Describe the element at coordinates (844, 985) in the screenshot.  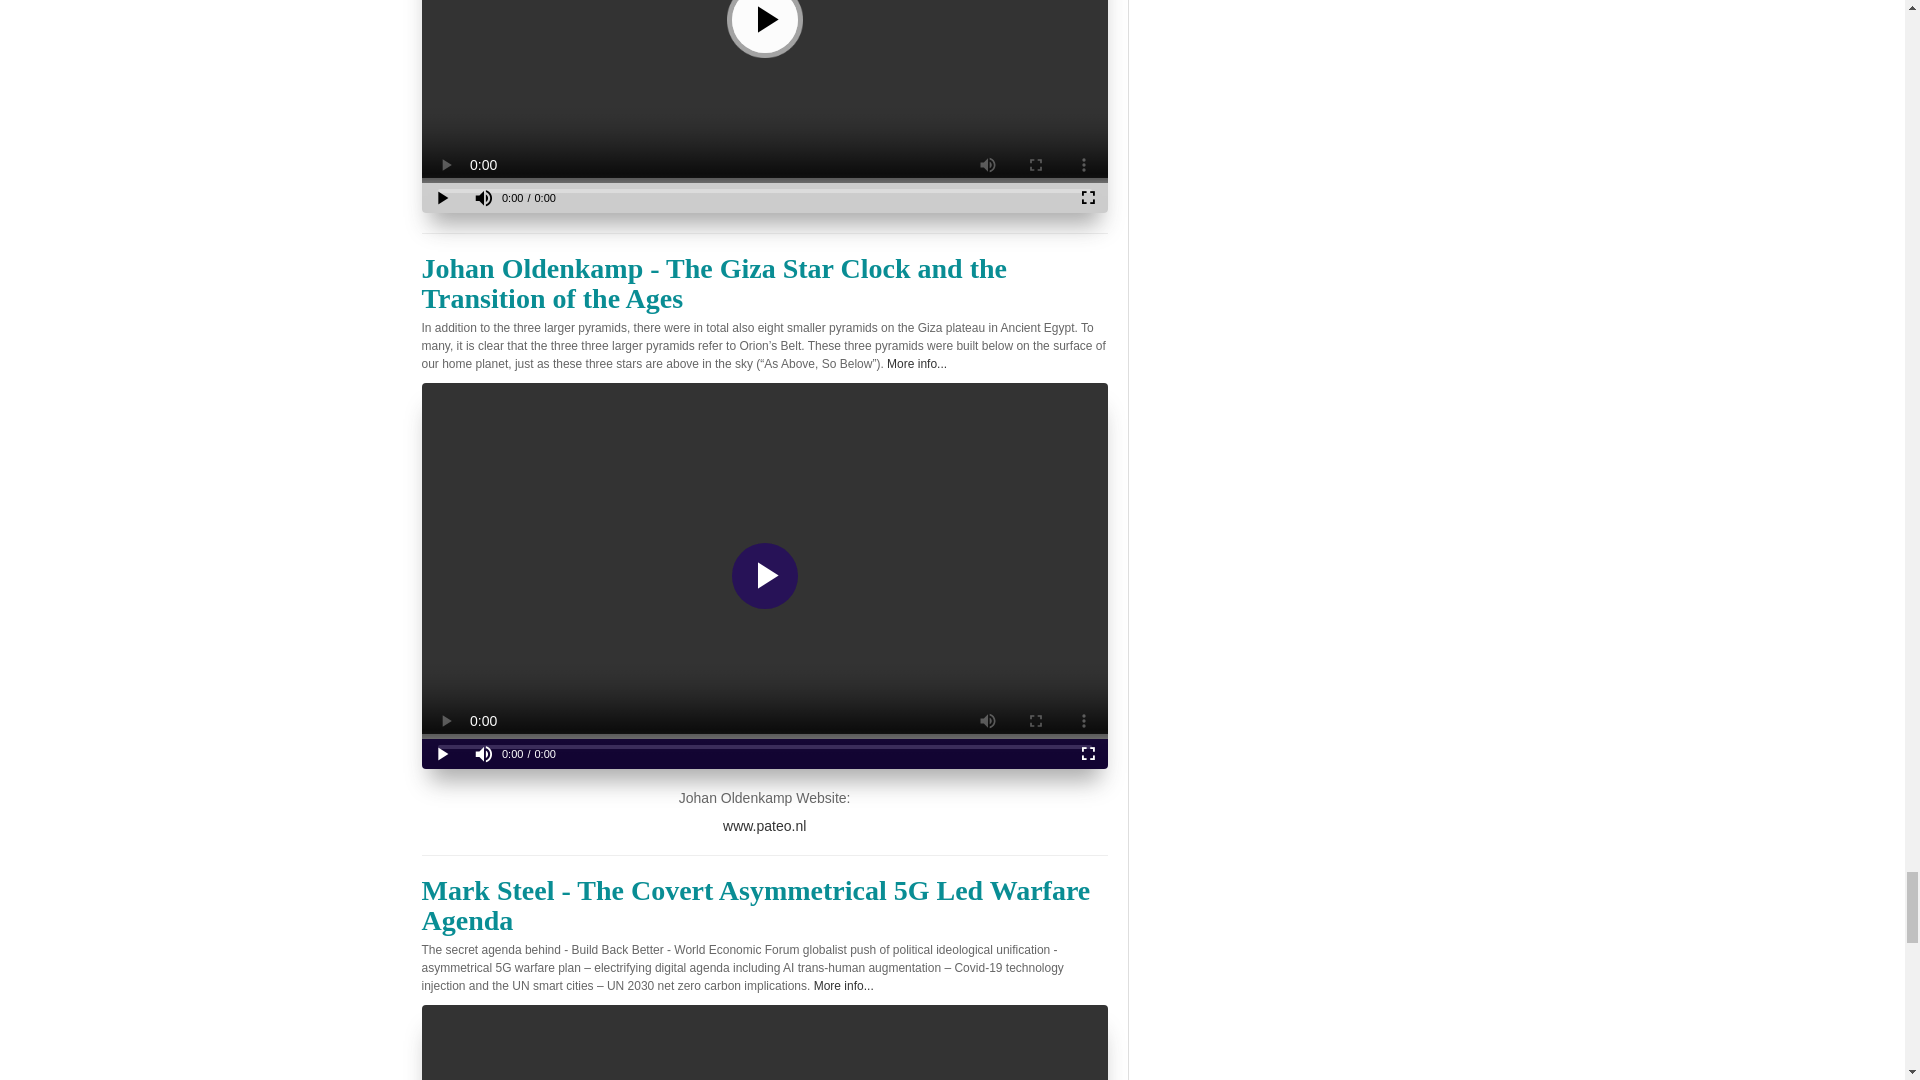
I see `More info...` at that location.